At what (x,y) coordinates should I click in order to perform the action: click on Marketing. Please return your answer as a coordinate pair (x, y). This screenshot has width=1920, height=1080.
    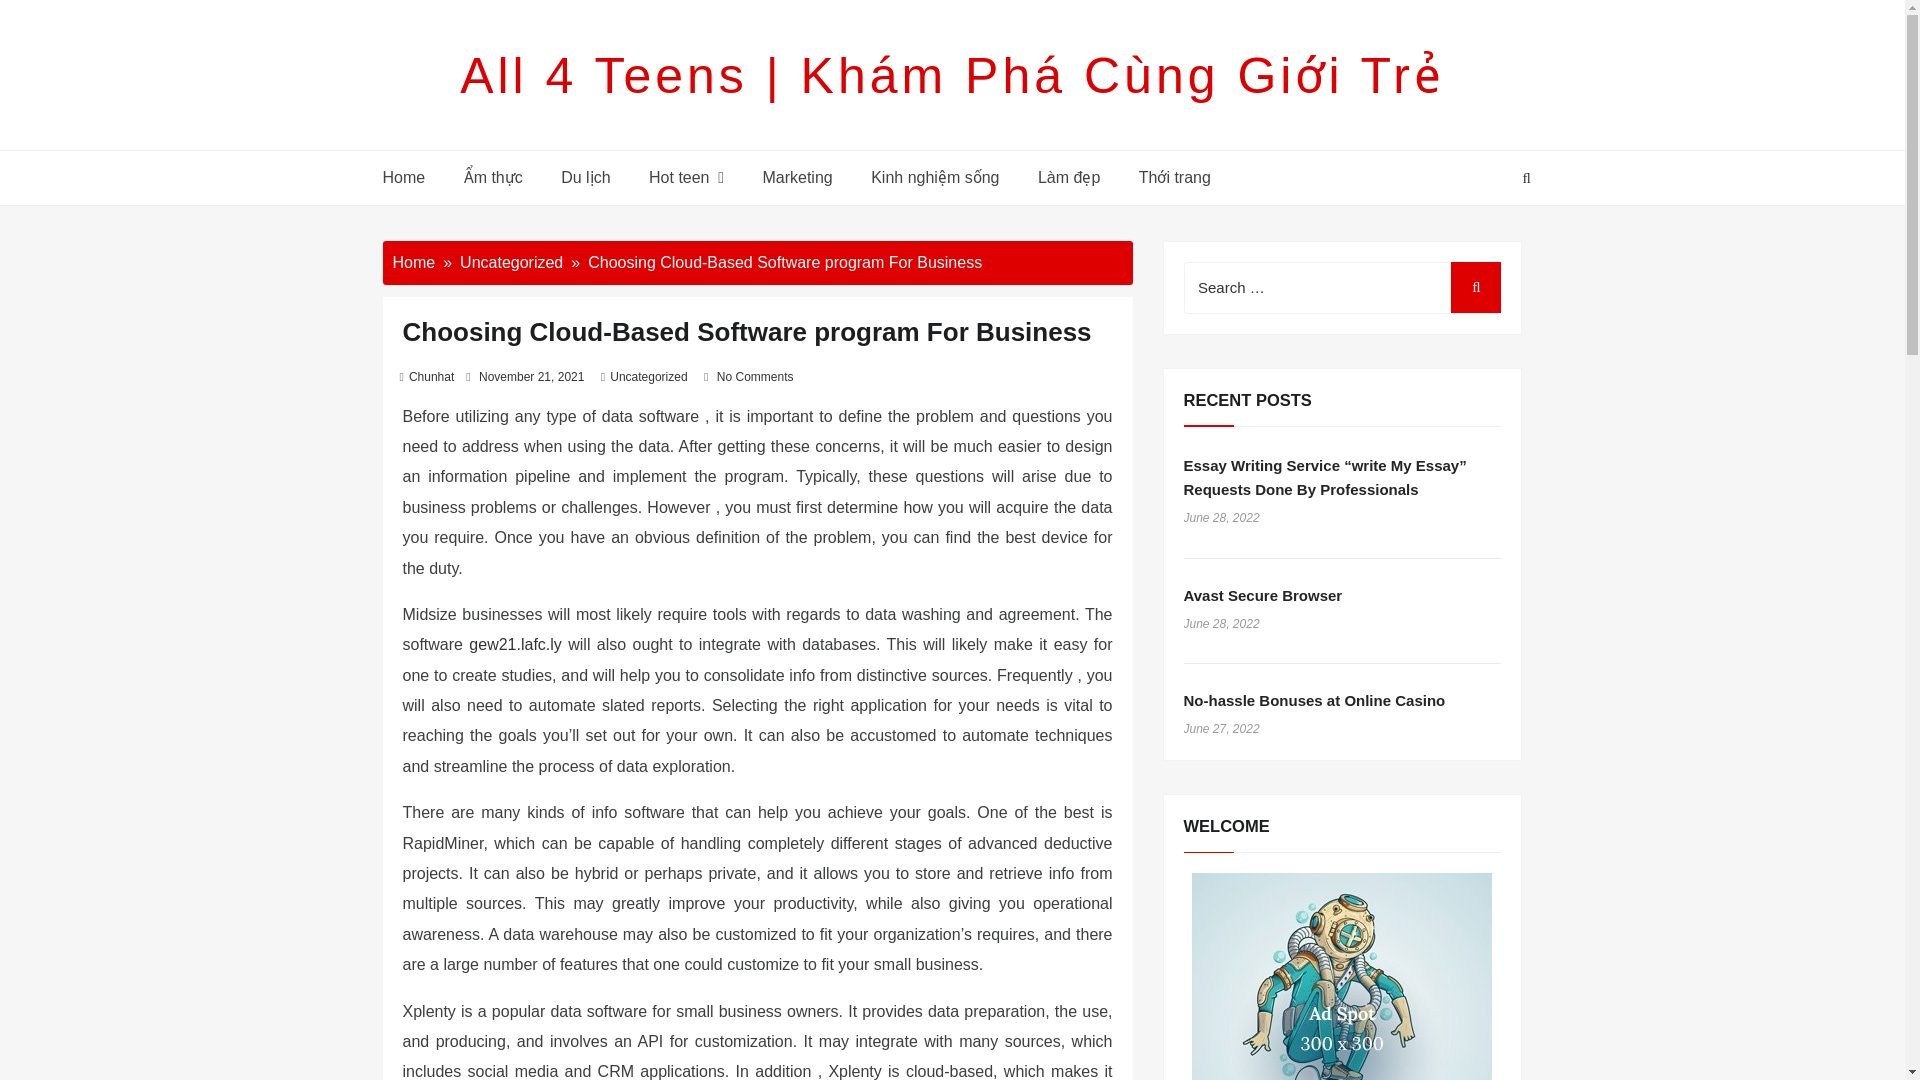
    Looking at the image, I should click on (796, 178).